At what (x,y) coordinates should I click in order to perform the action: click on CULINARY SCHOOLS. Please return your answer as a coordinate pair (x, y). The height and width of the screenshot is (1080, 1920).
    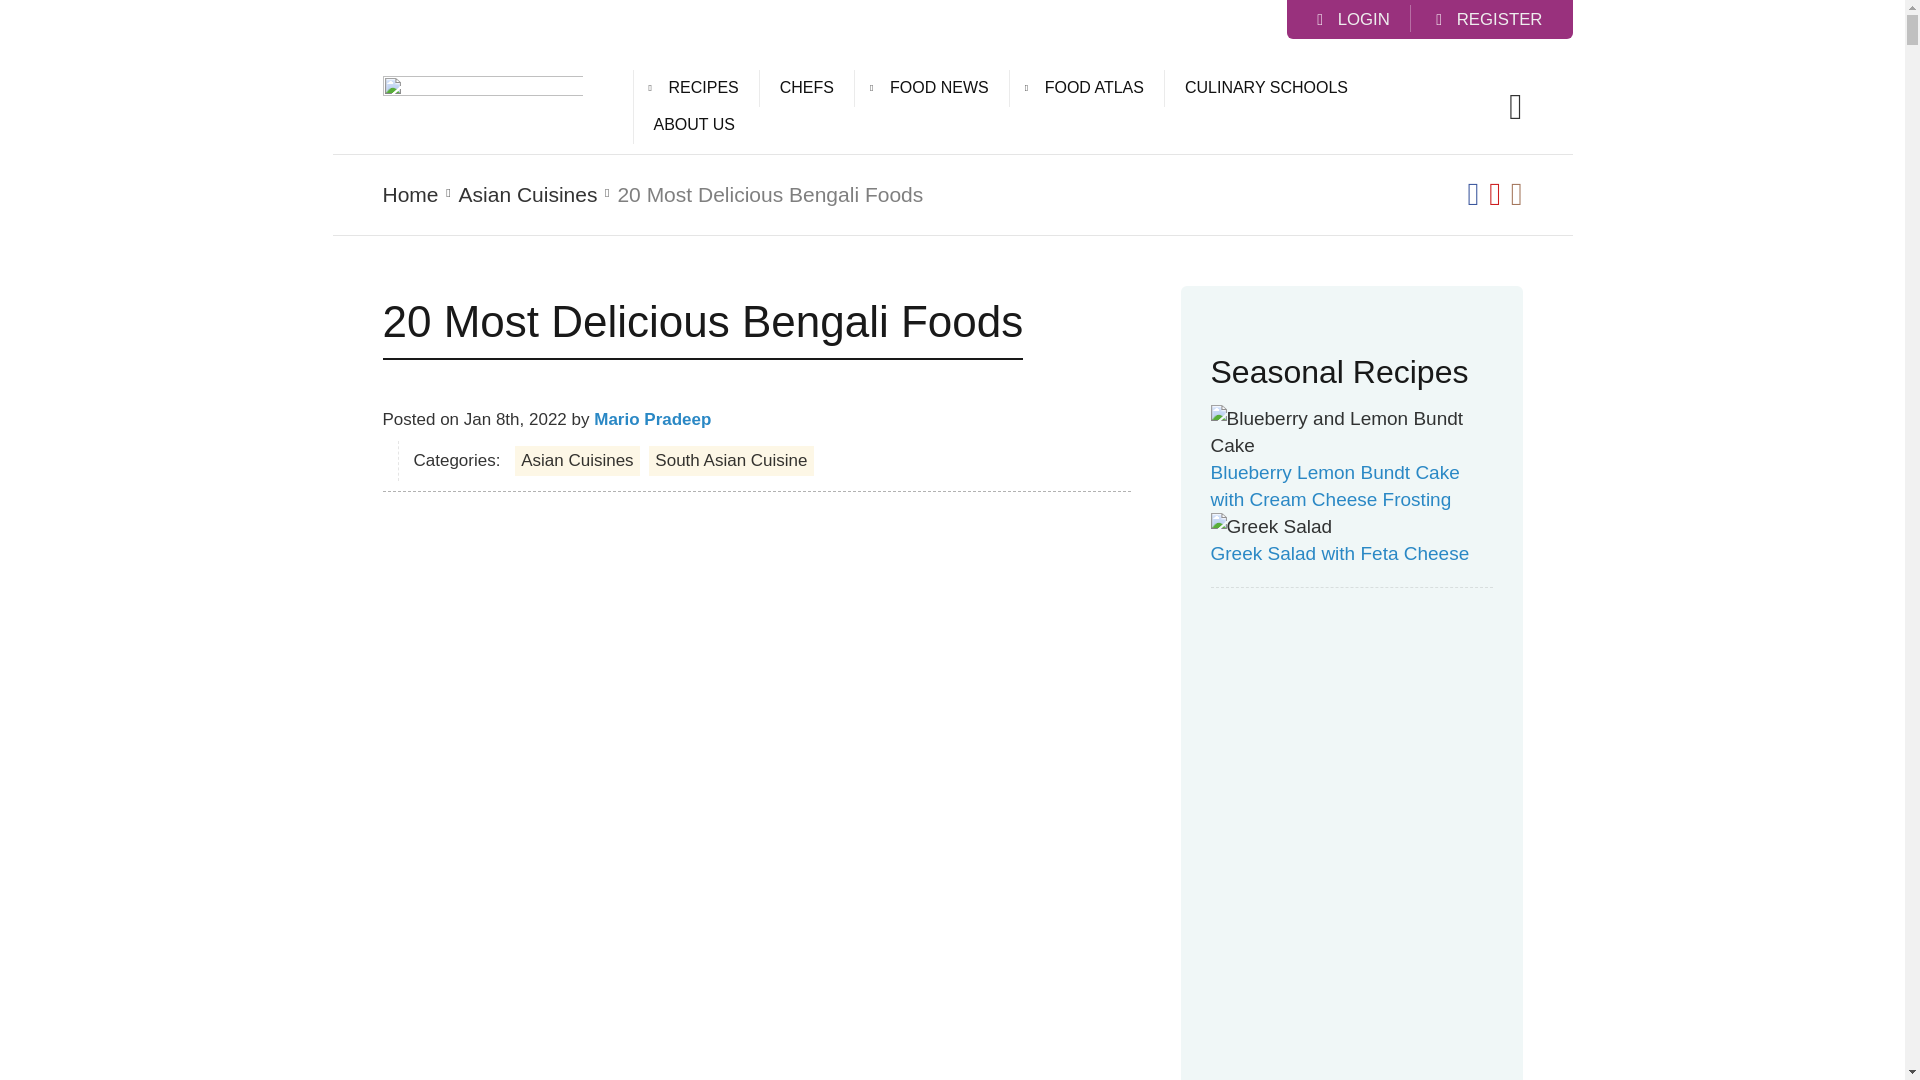
    Looking at the image, I should click on (1266, 88).